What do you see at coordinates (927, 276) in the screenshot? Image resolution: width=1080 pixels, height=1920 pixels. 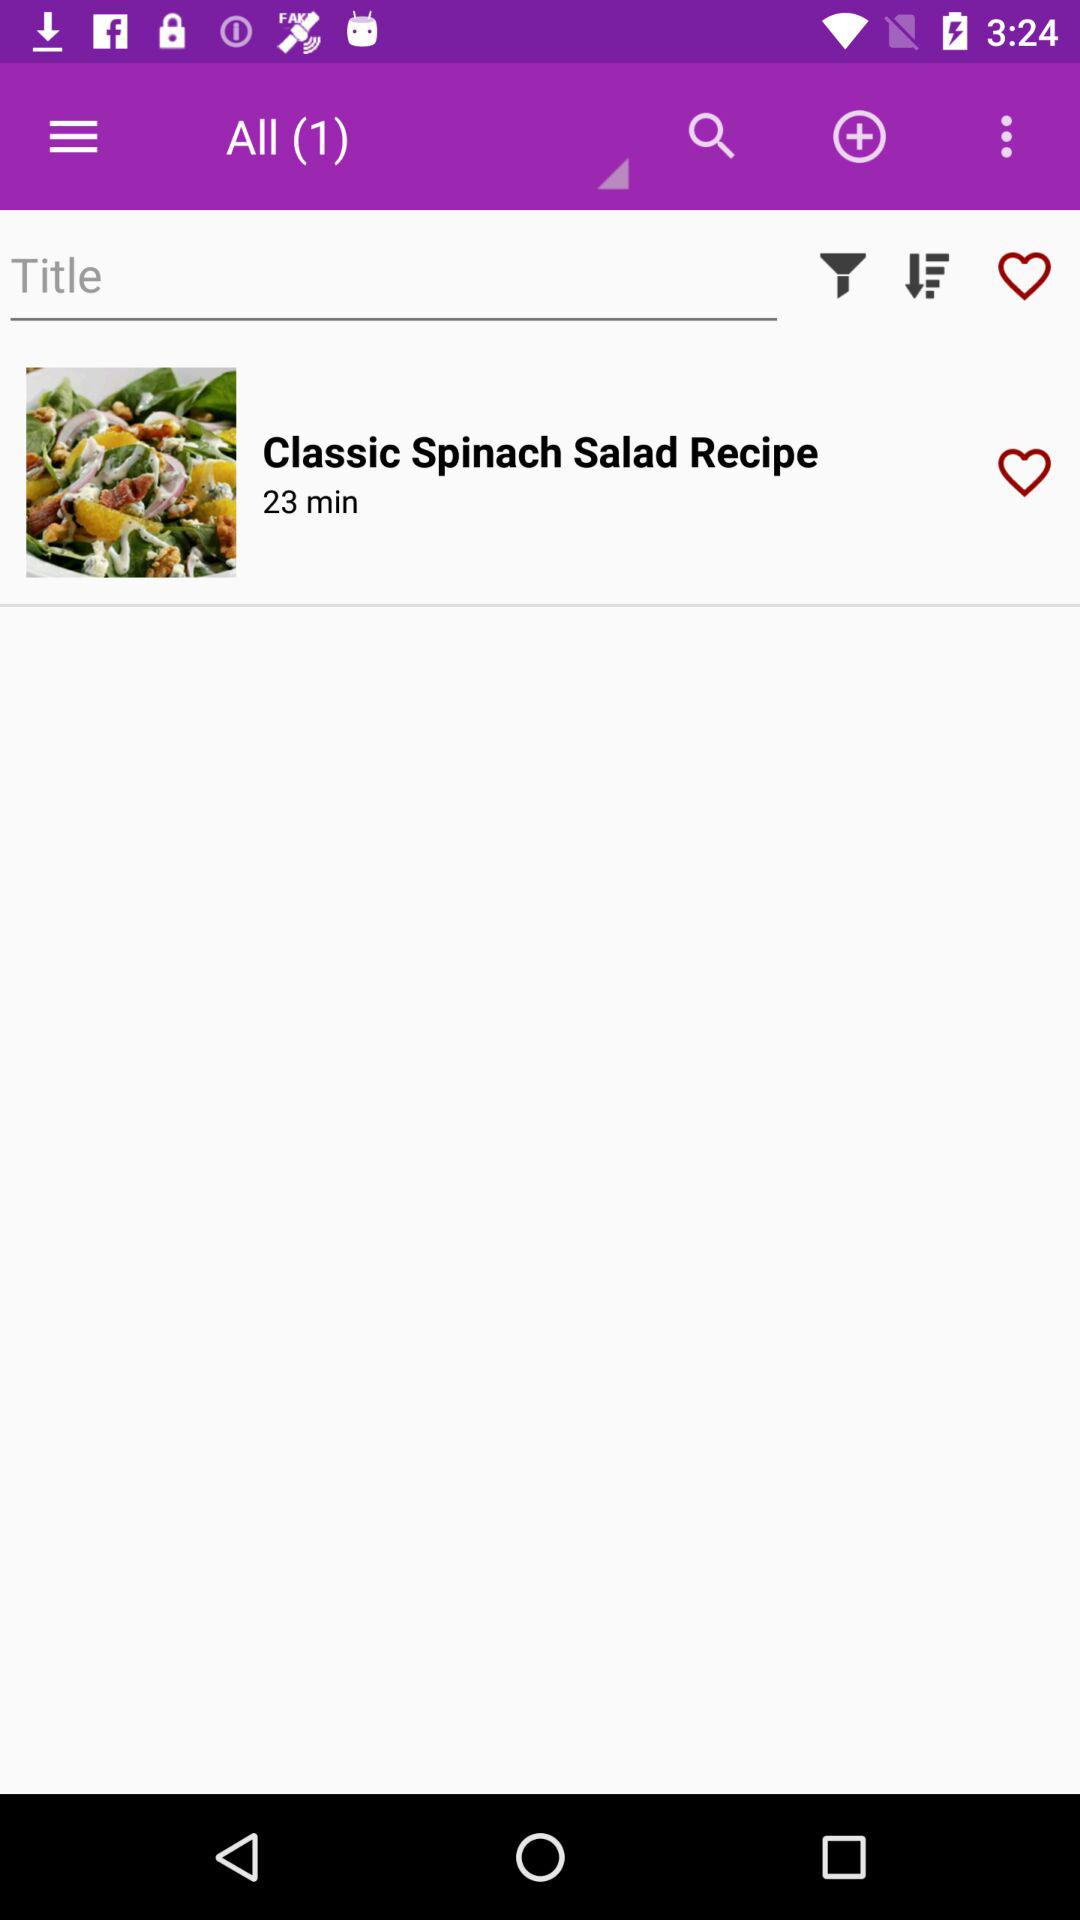 I see `sort by option` at bounding box center [927, 276].